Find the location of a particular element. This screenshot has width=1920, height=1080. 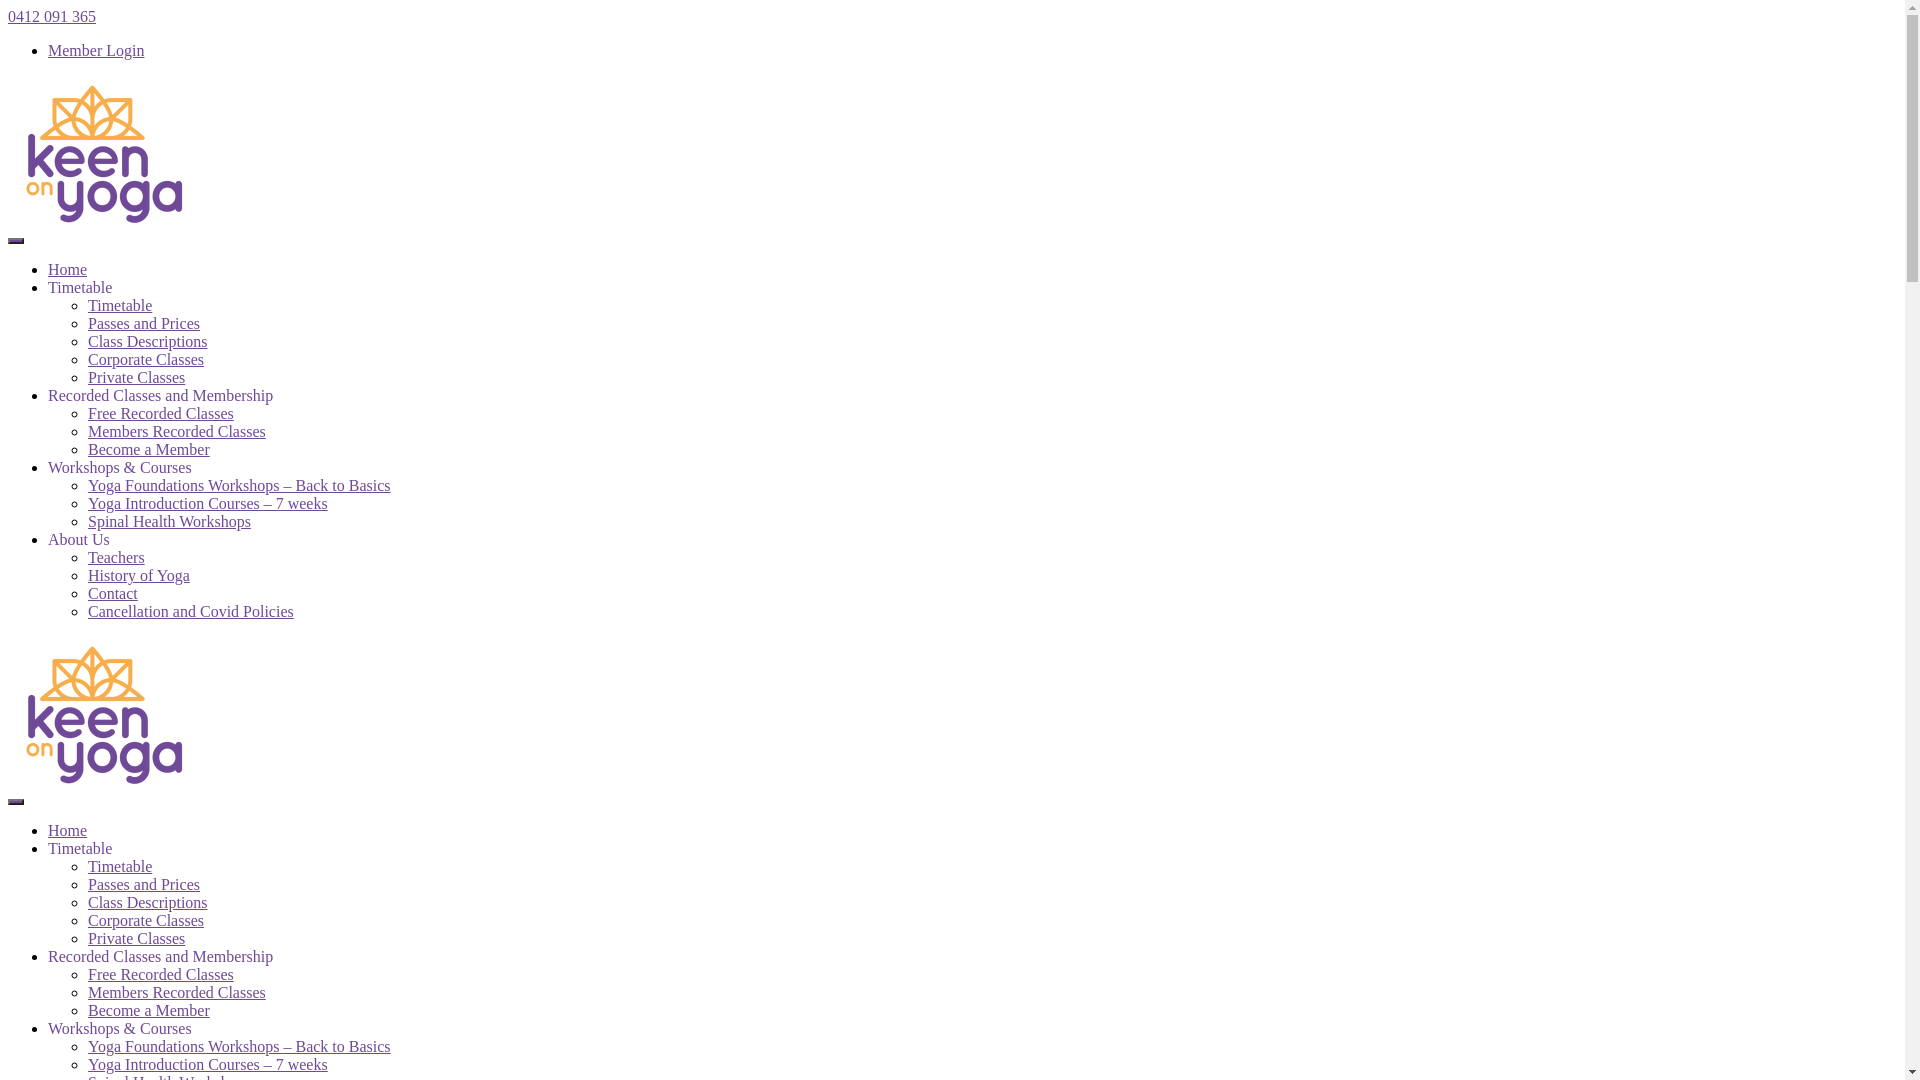

Passes and Prices is located at coordinates (144, 884).